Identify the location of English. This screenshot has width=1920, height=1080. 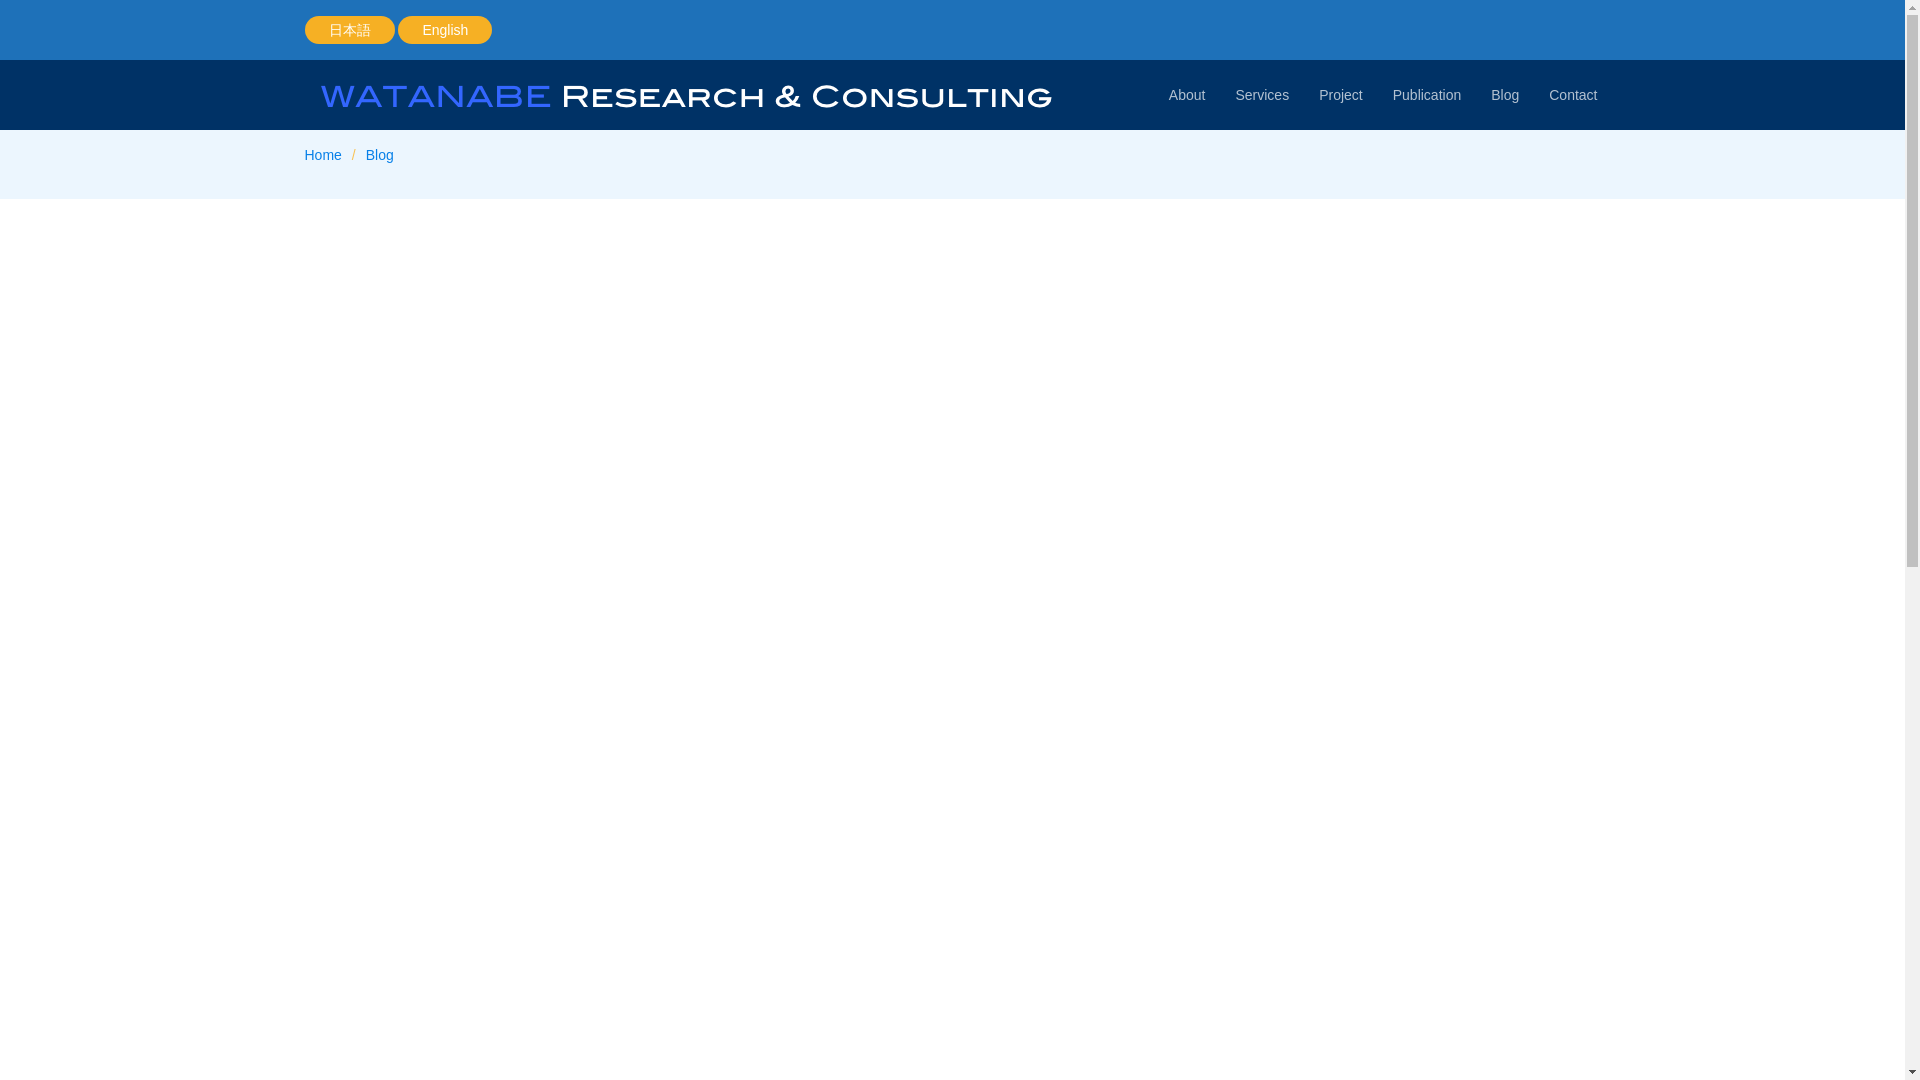
(444, 30).